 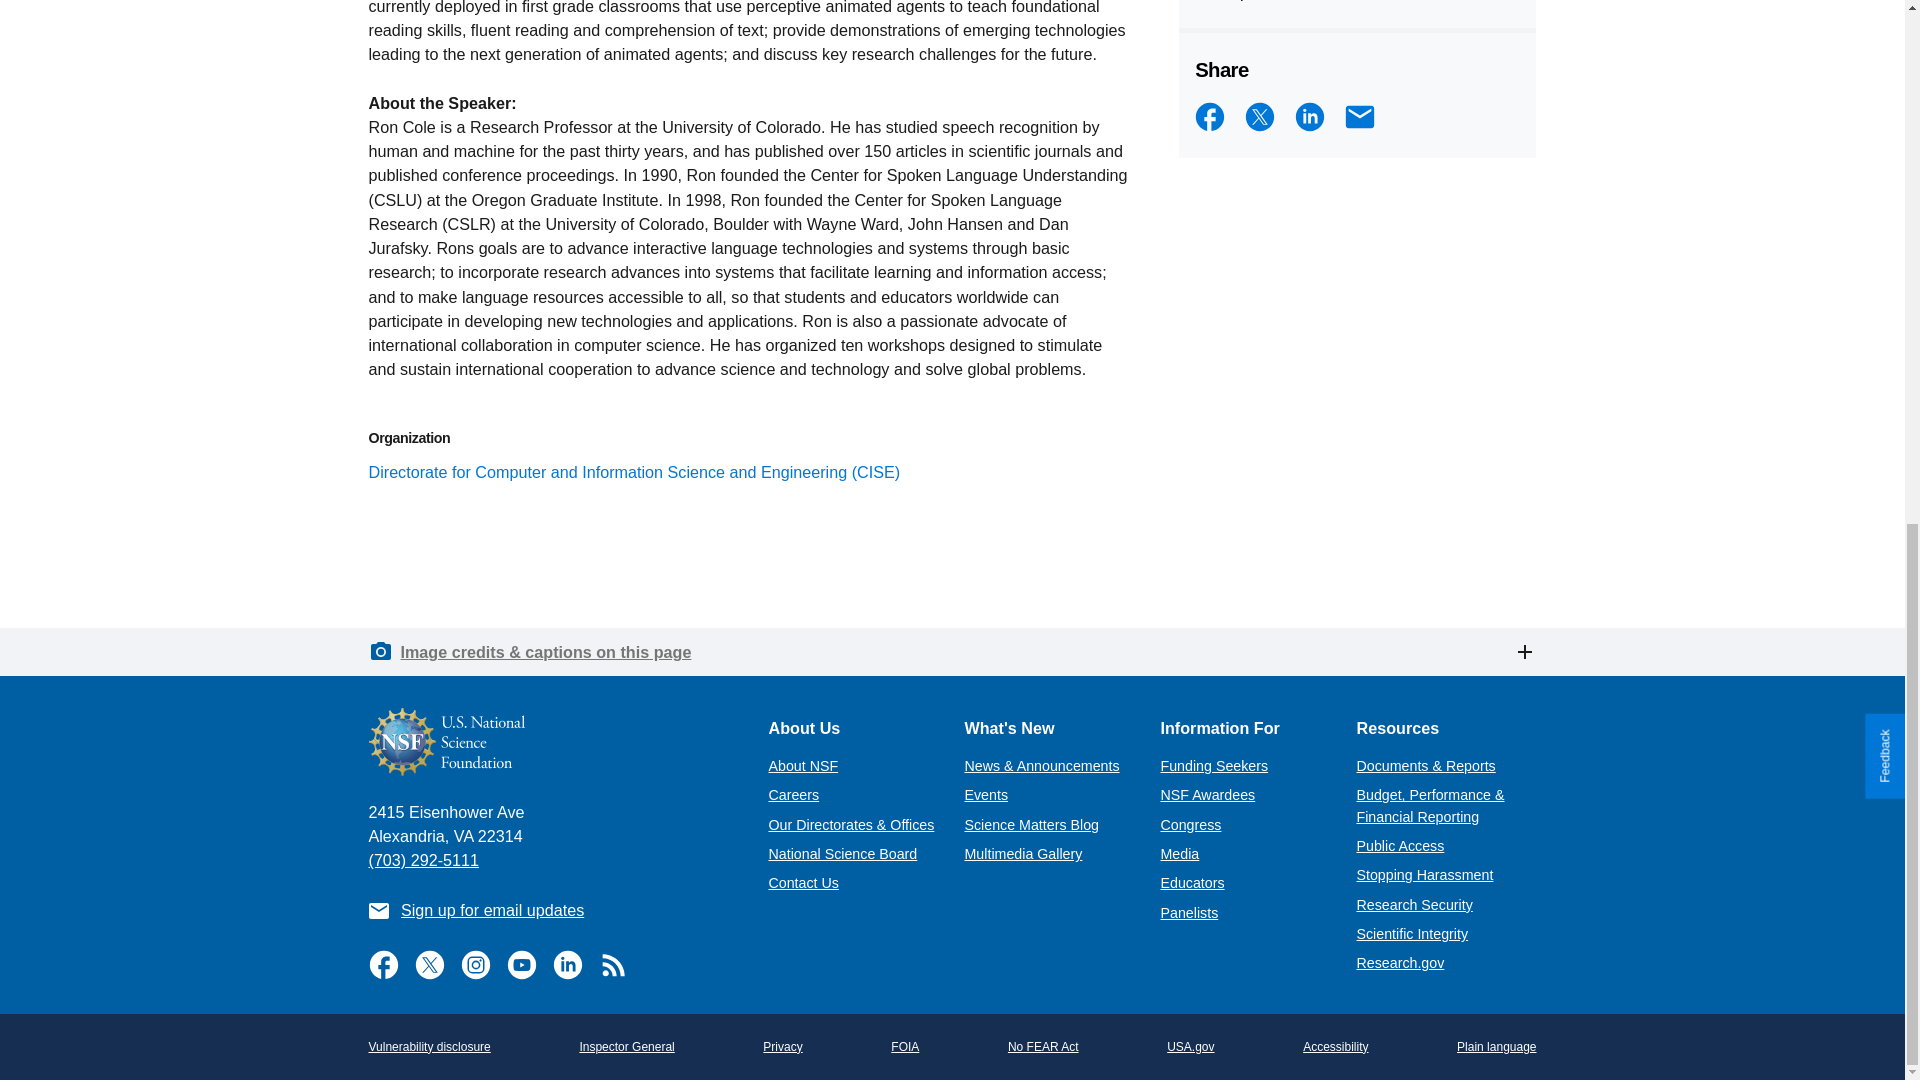 I want to click on Careers, so click(x=794, y=795).